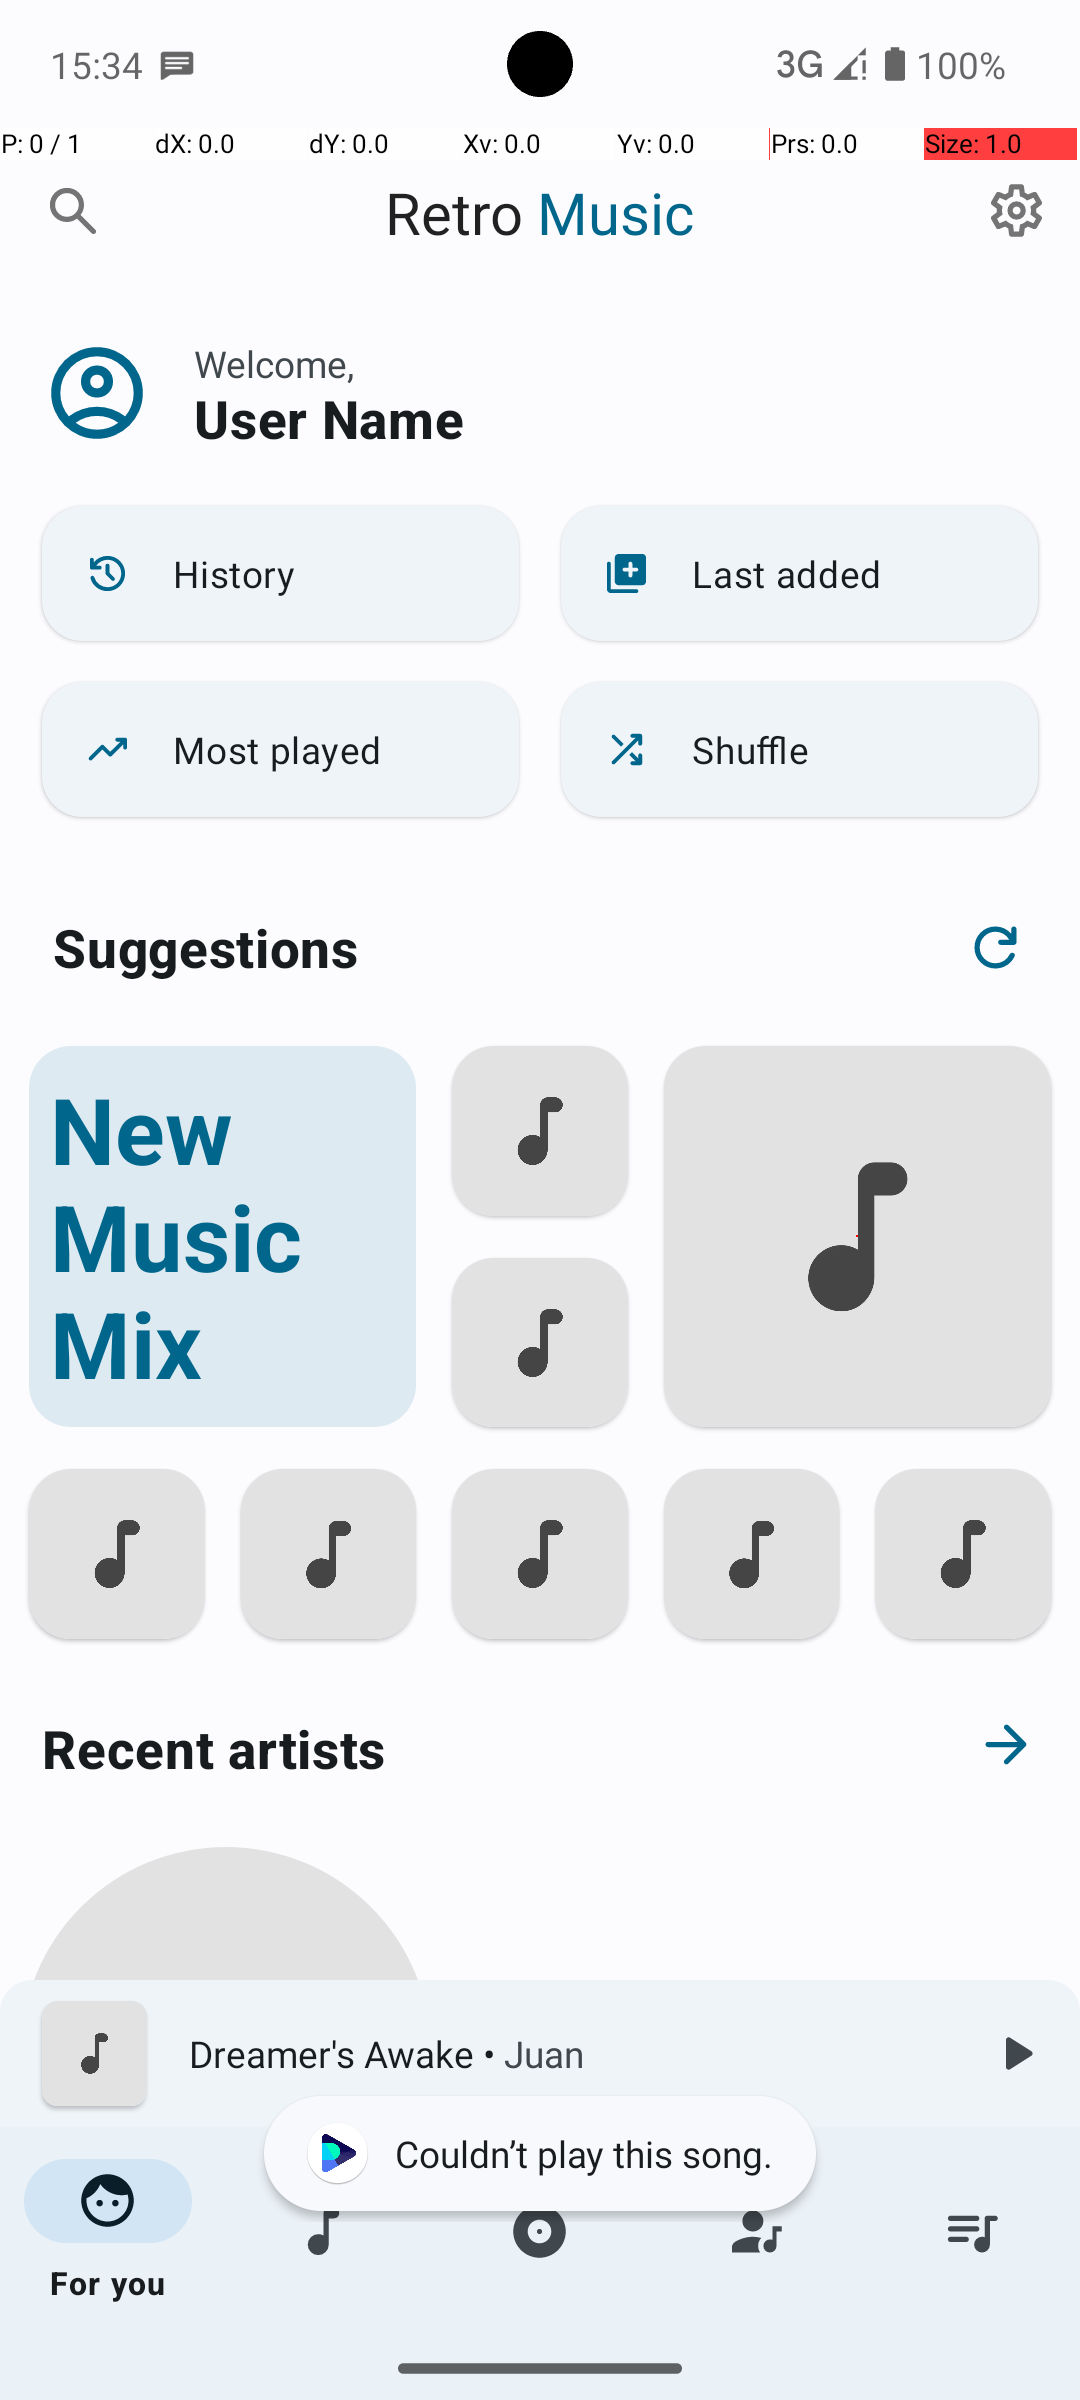 The height and width of the screenshot is (2400, 1080). What do you see at coordinates (226, 2302) in the screenshot?
I see `Luca` at bounding box center [226, 2302].